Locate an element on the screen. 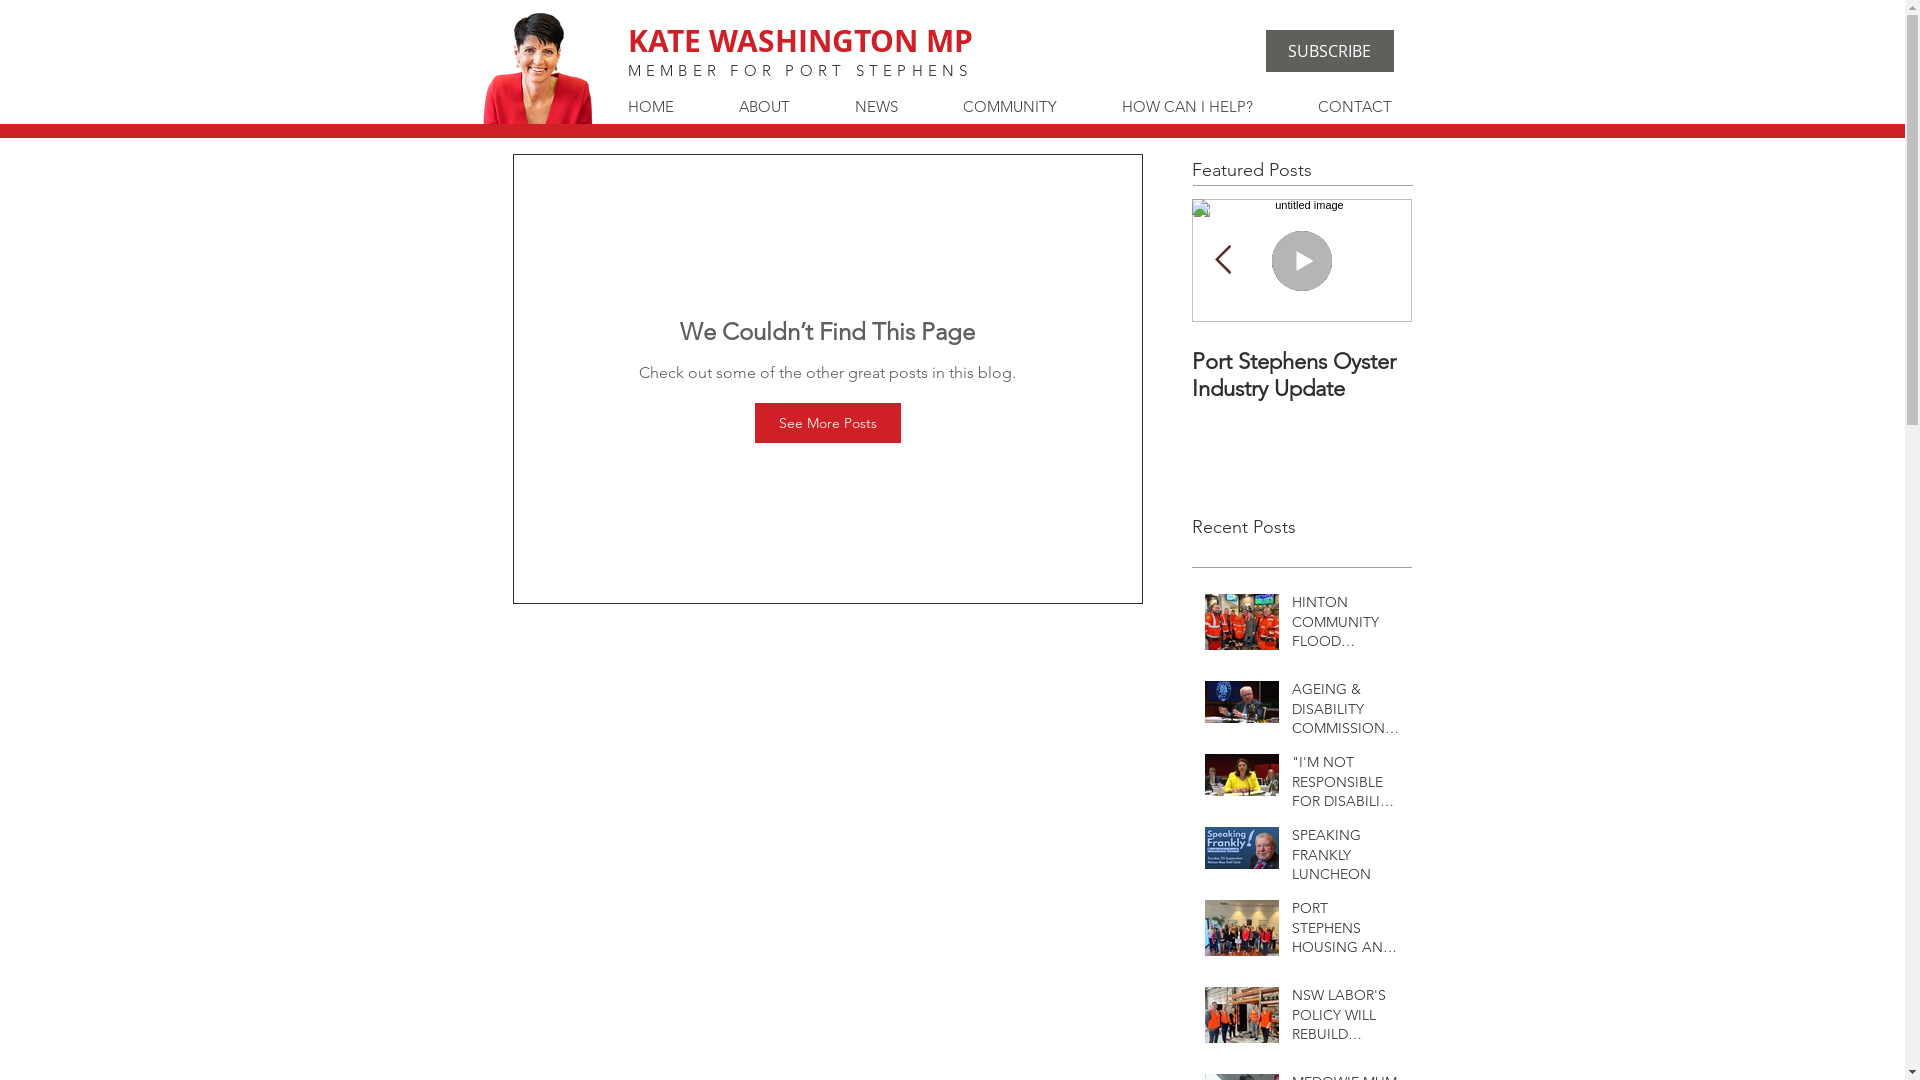 The width and height of the screenshot is (1920, 1080). SUBSCRIBE is located at coordinates (1330, 51).